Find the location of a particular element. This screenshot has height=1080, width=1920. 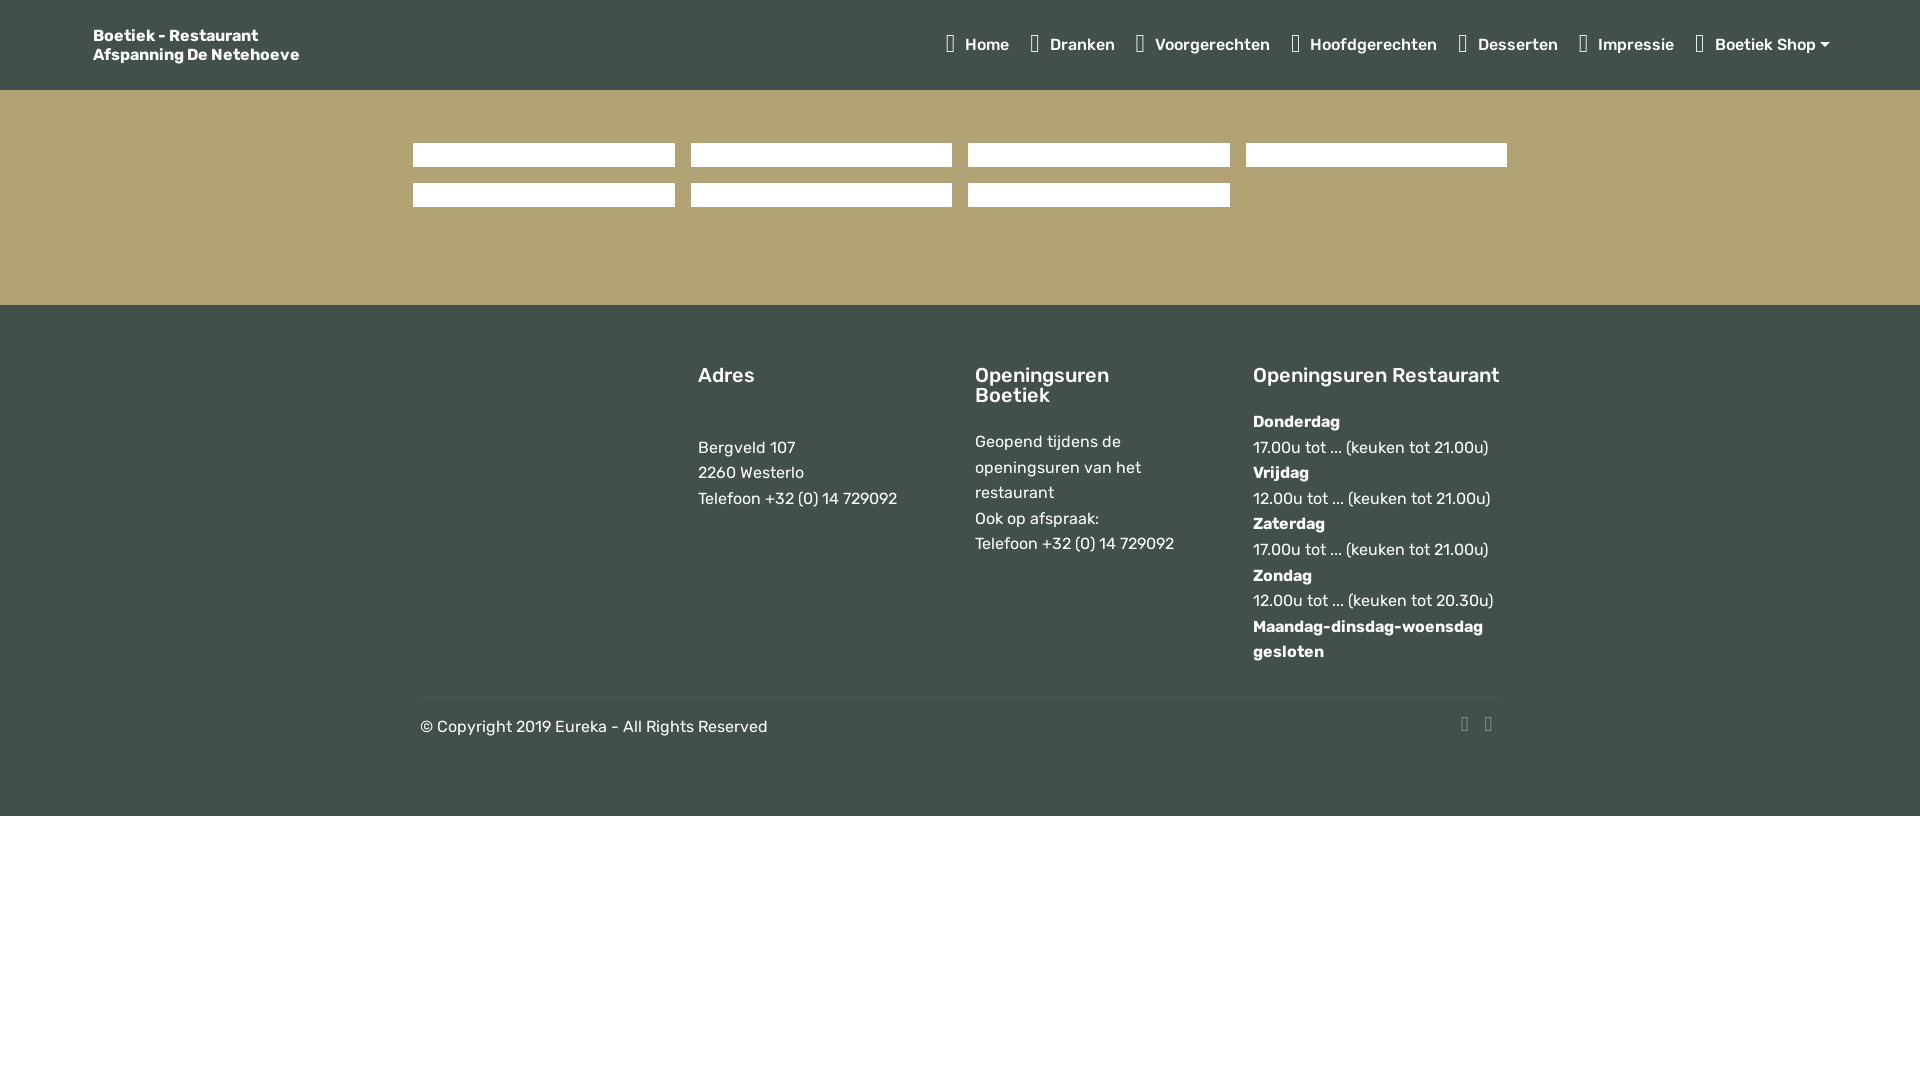

Boetiek Shop is located at coordinates (1762, 45).